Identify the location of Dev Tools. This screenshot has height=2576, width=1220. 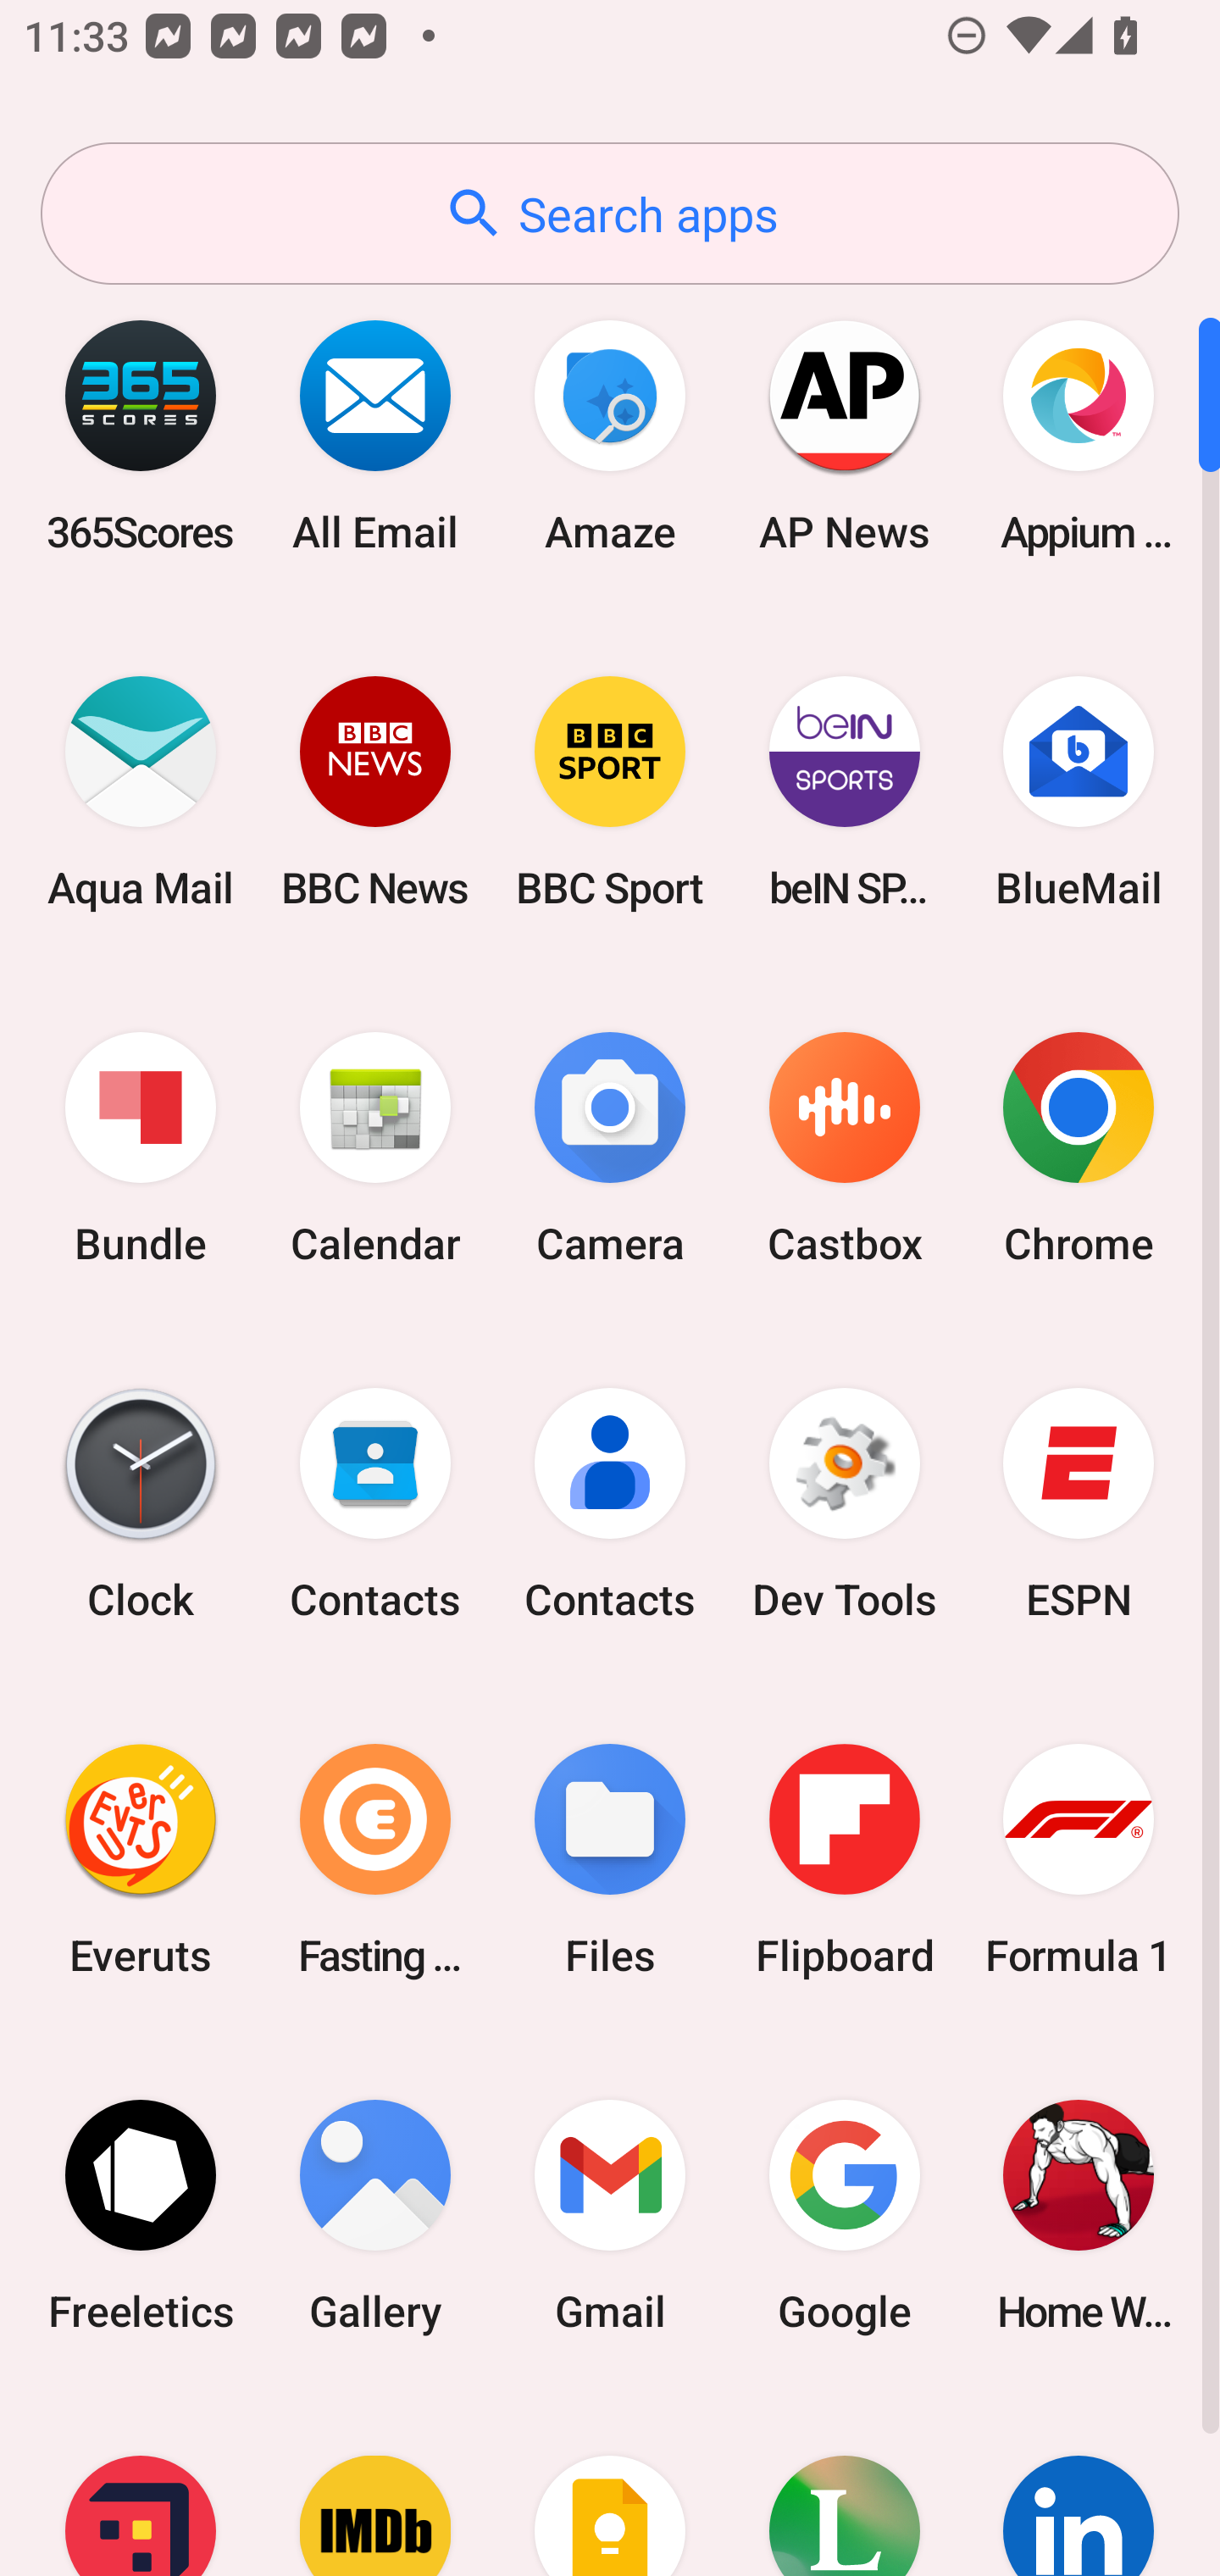
(844, 1504).